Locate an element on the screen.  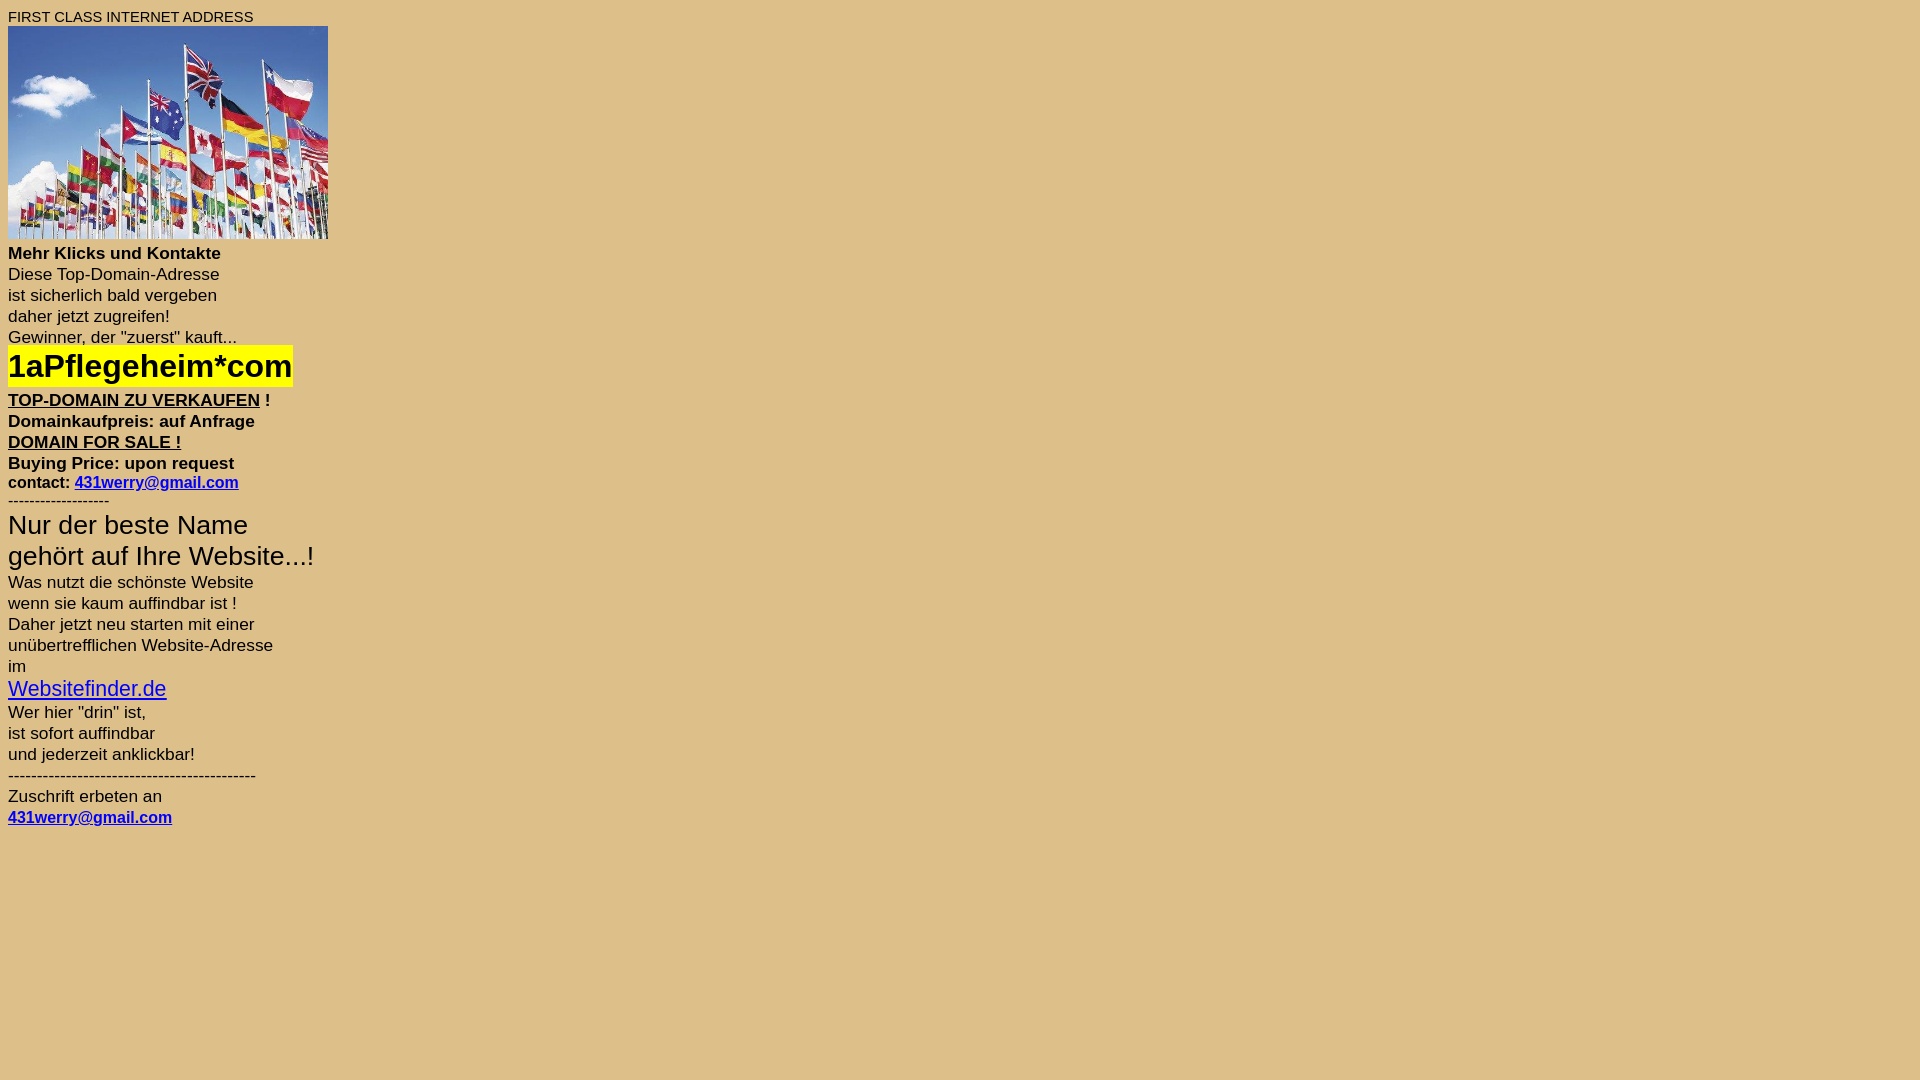
431werry@gmail.com is located at coordinates (157, 482).